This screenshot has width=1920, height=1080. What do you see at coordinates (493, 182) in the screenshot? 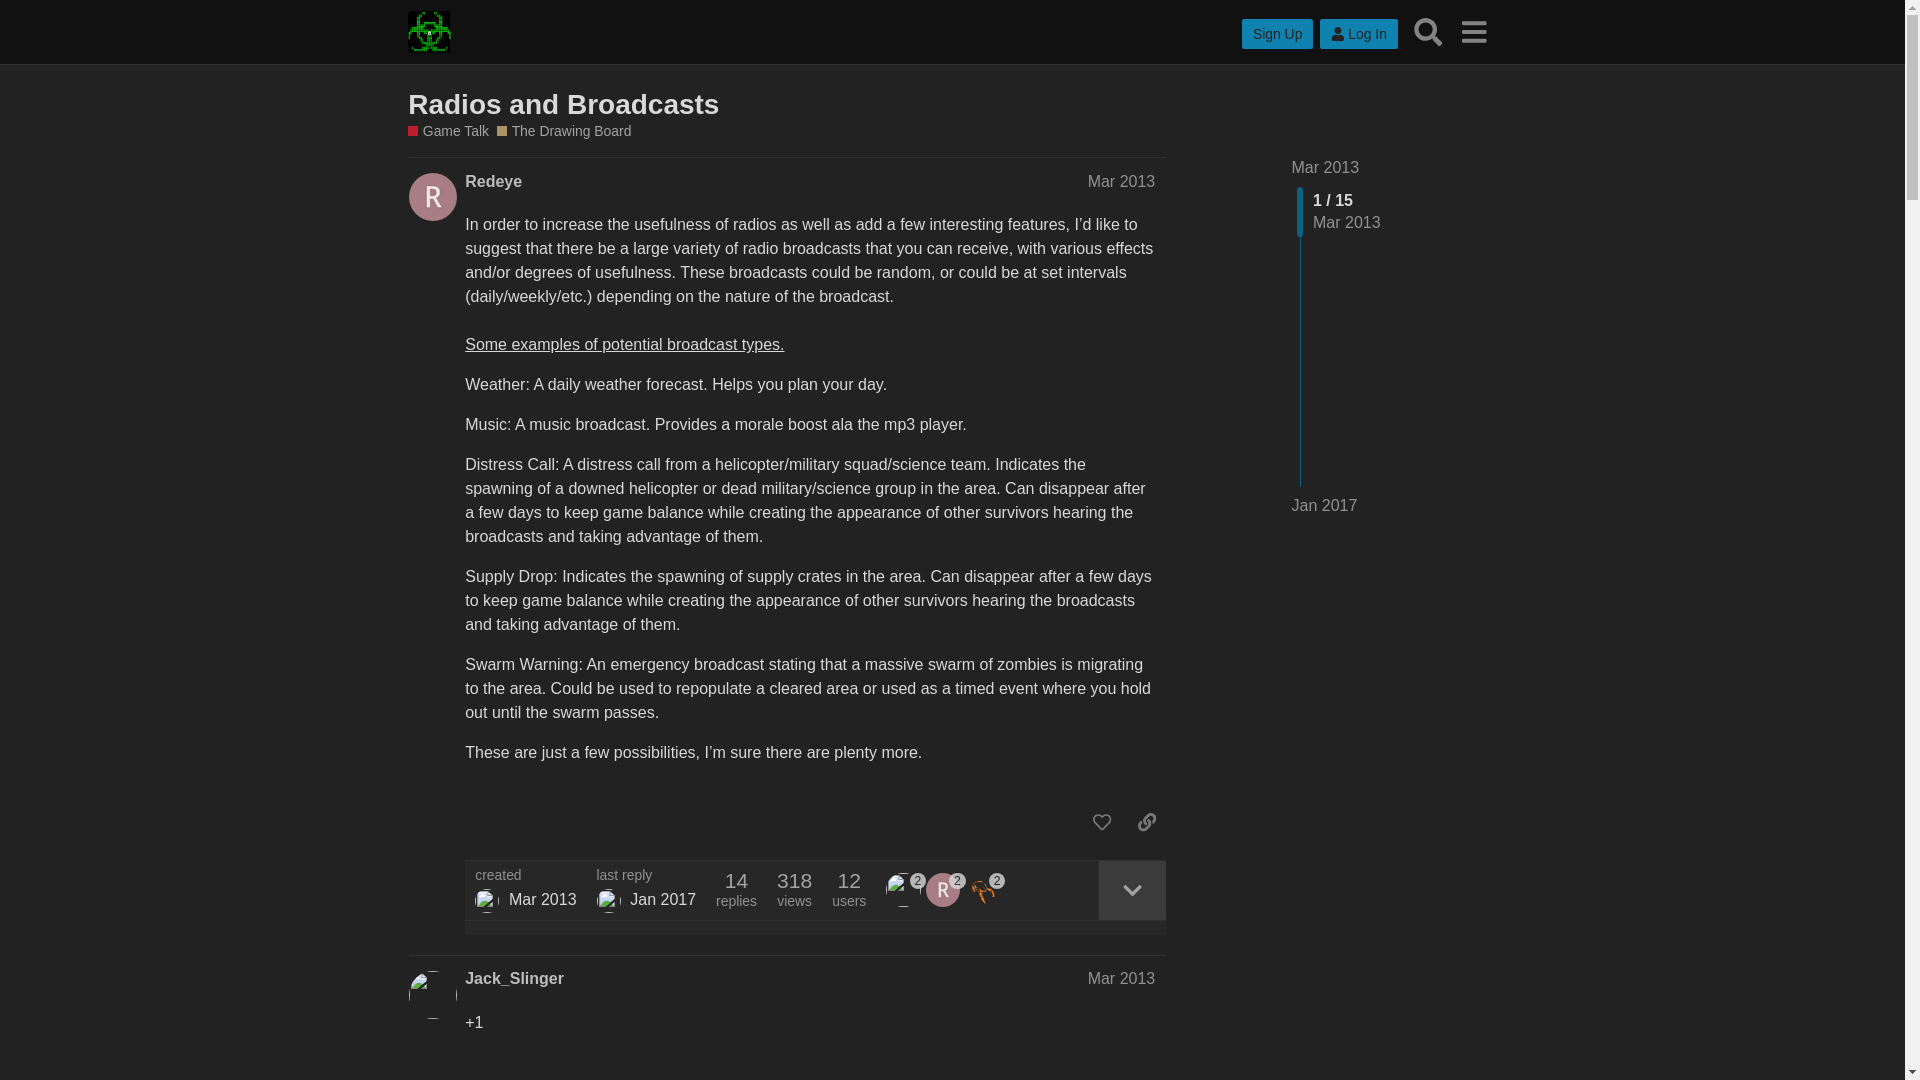
I see `Redeye` at bounding box center [493, 182].